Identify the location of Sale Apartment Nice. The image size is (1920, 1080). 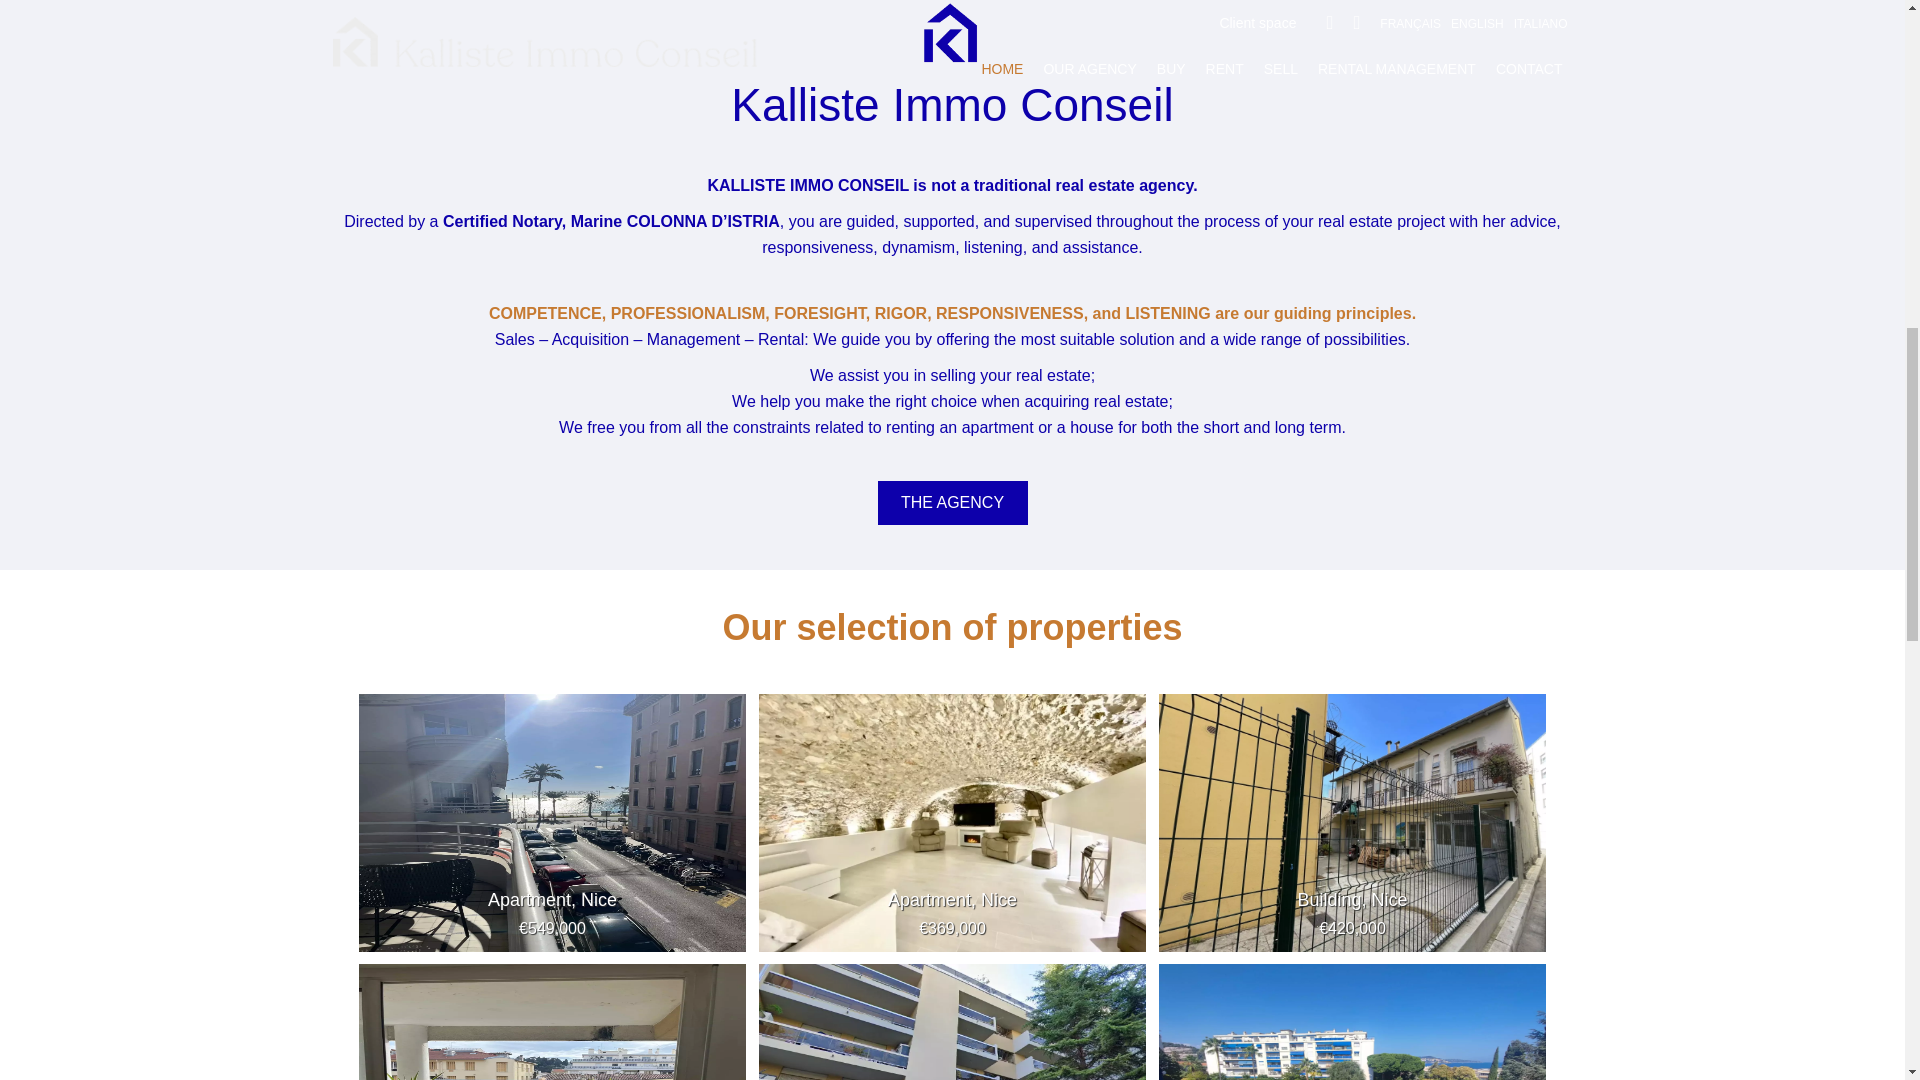
(552, 818).